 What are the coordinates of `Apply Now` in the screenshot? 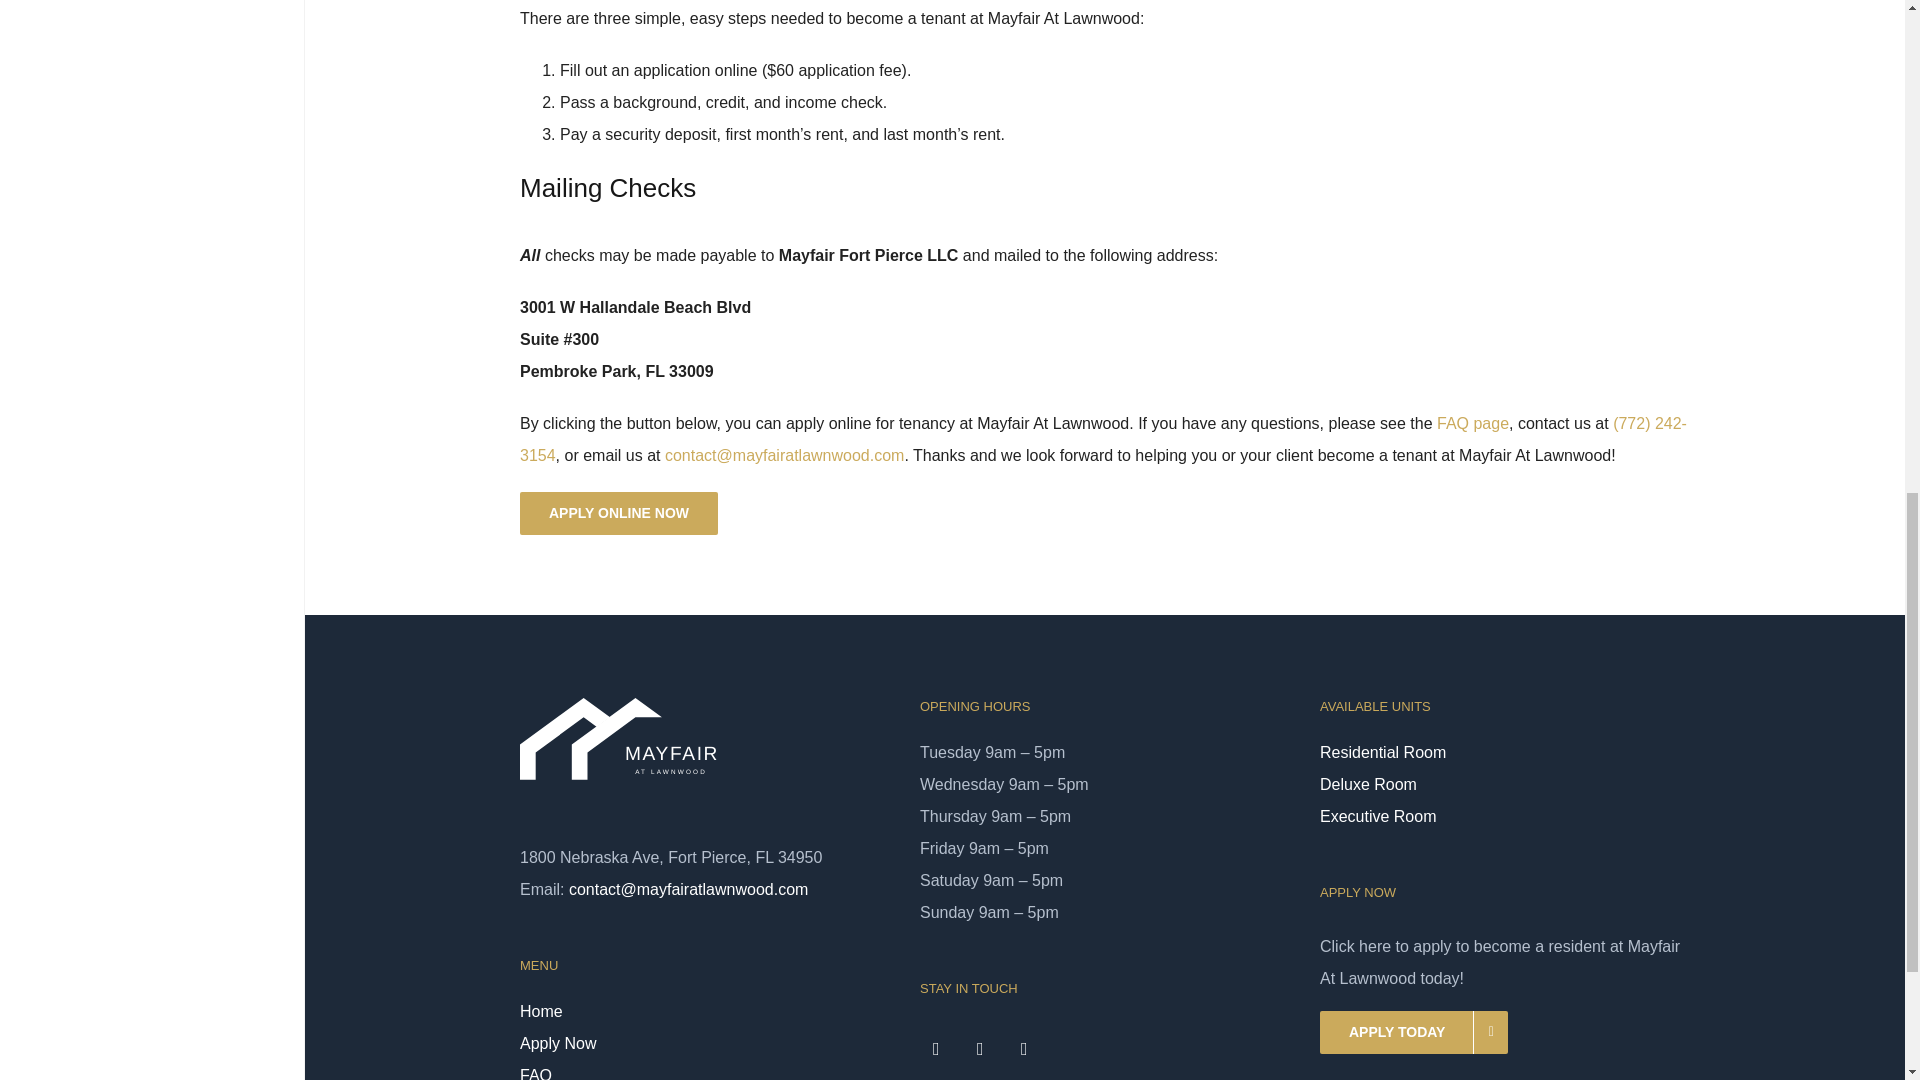 It's located at (705, 1044).